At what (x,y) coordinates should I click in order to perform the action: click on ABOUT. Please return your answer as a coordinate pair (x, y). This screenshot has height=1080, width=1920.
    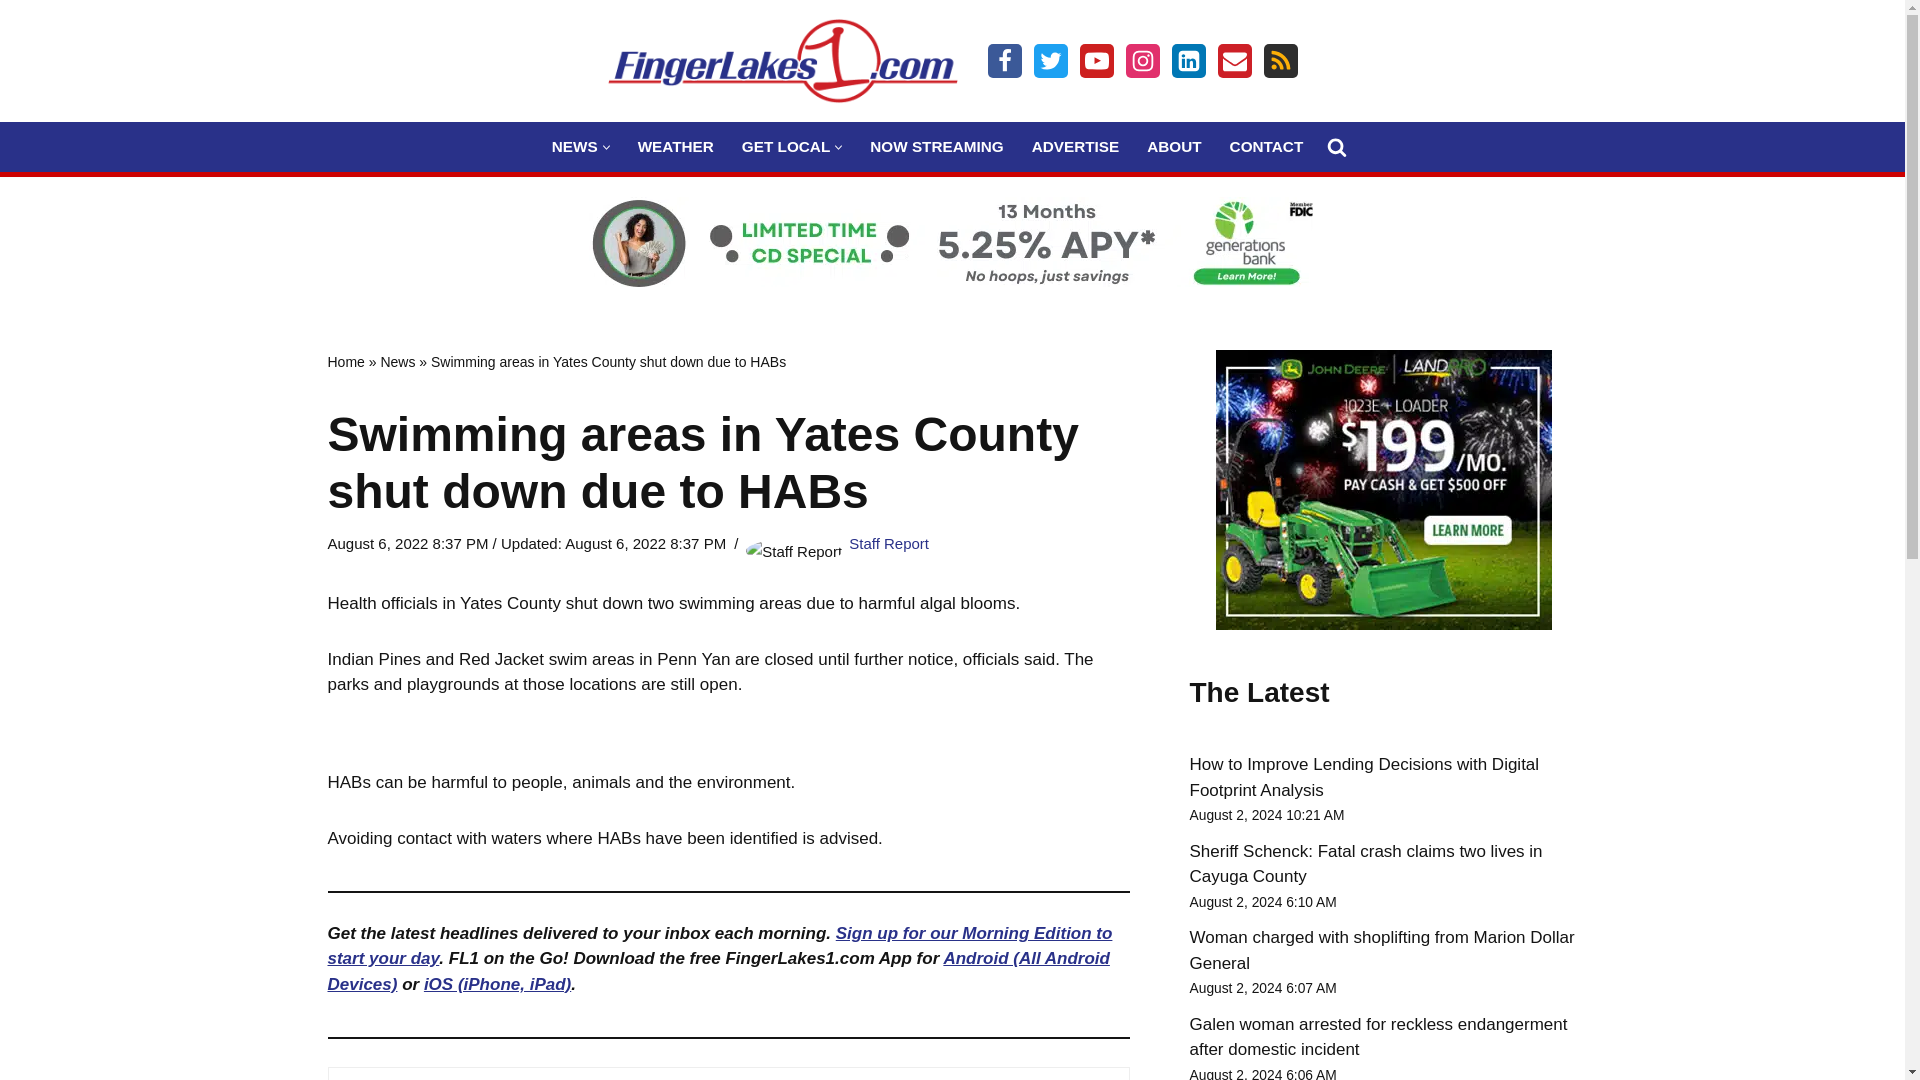
    Looking at the image, I should click on (1174, 146).